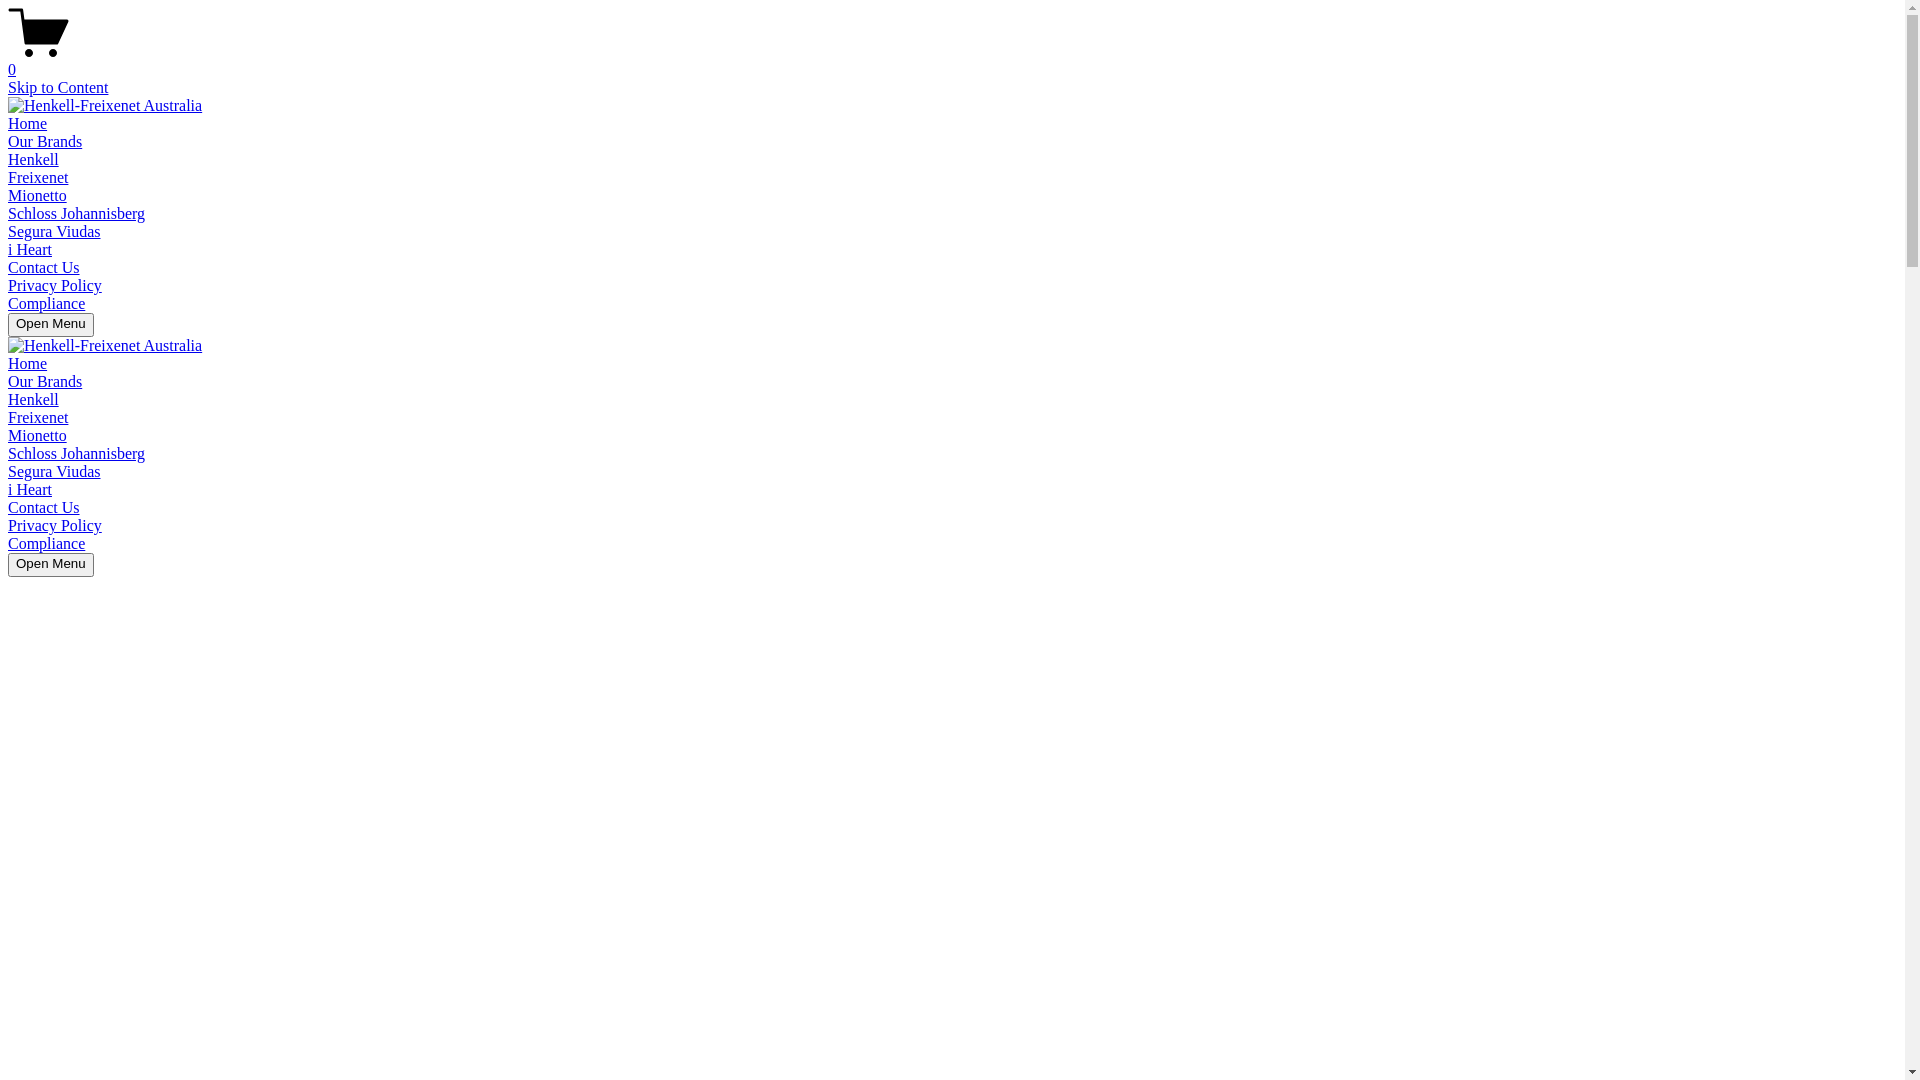  Describe the element at coordinates (38, 436) in the screenshot. I see `Mionetto` at that location.